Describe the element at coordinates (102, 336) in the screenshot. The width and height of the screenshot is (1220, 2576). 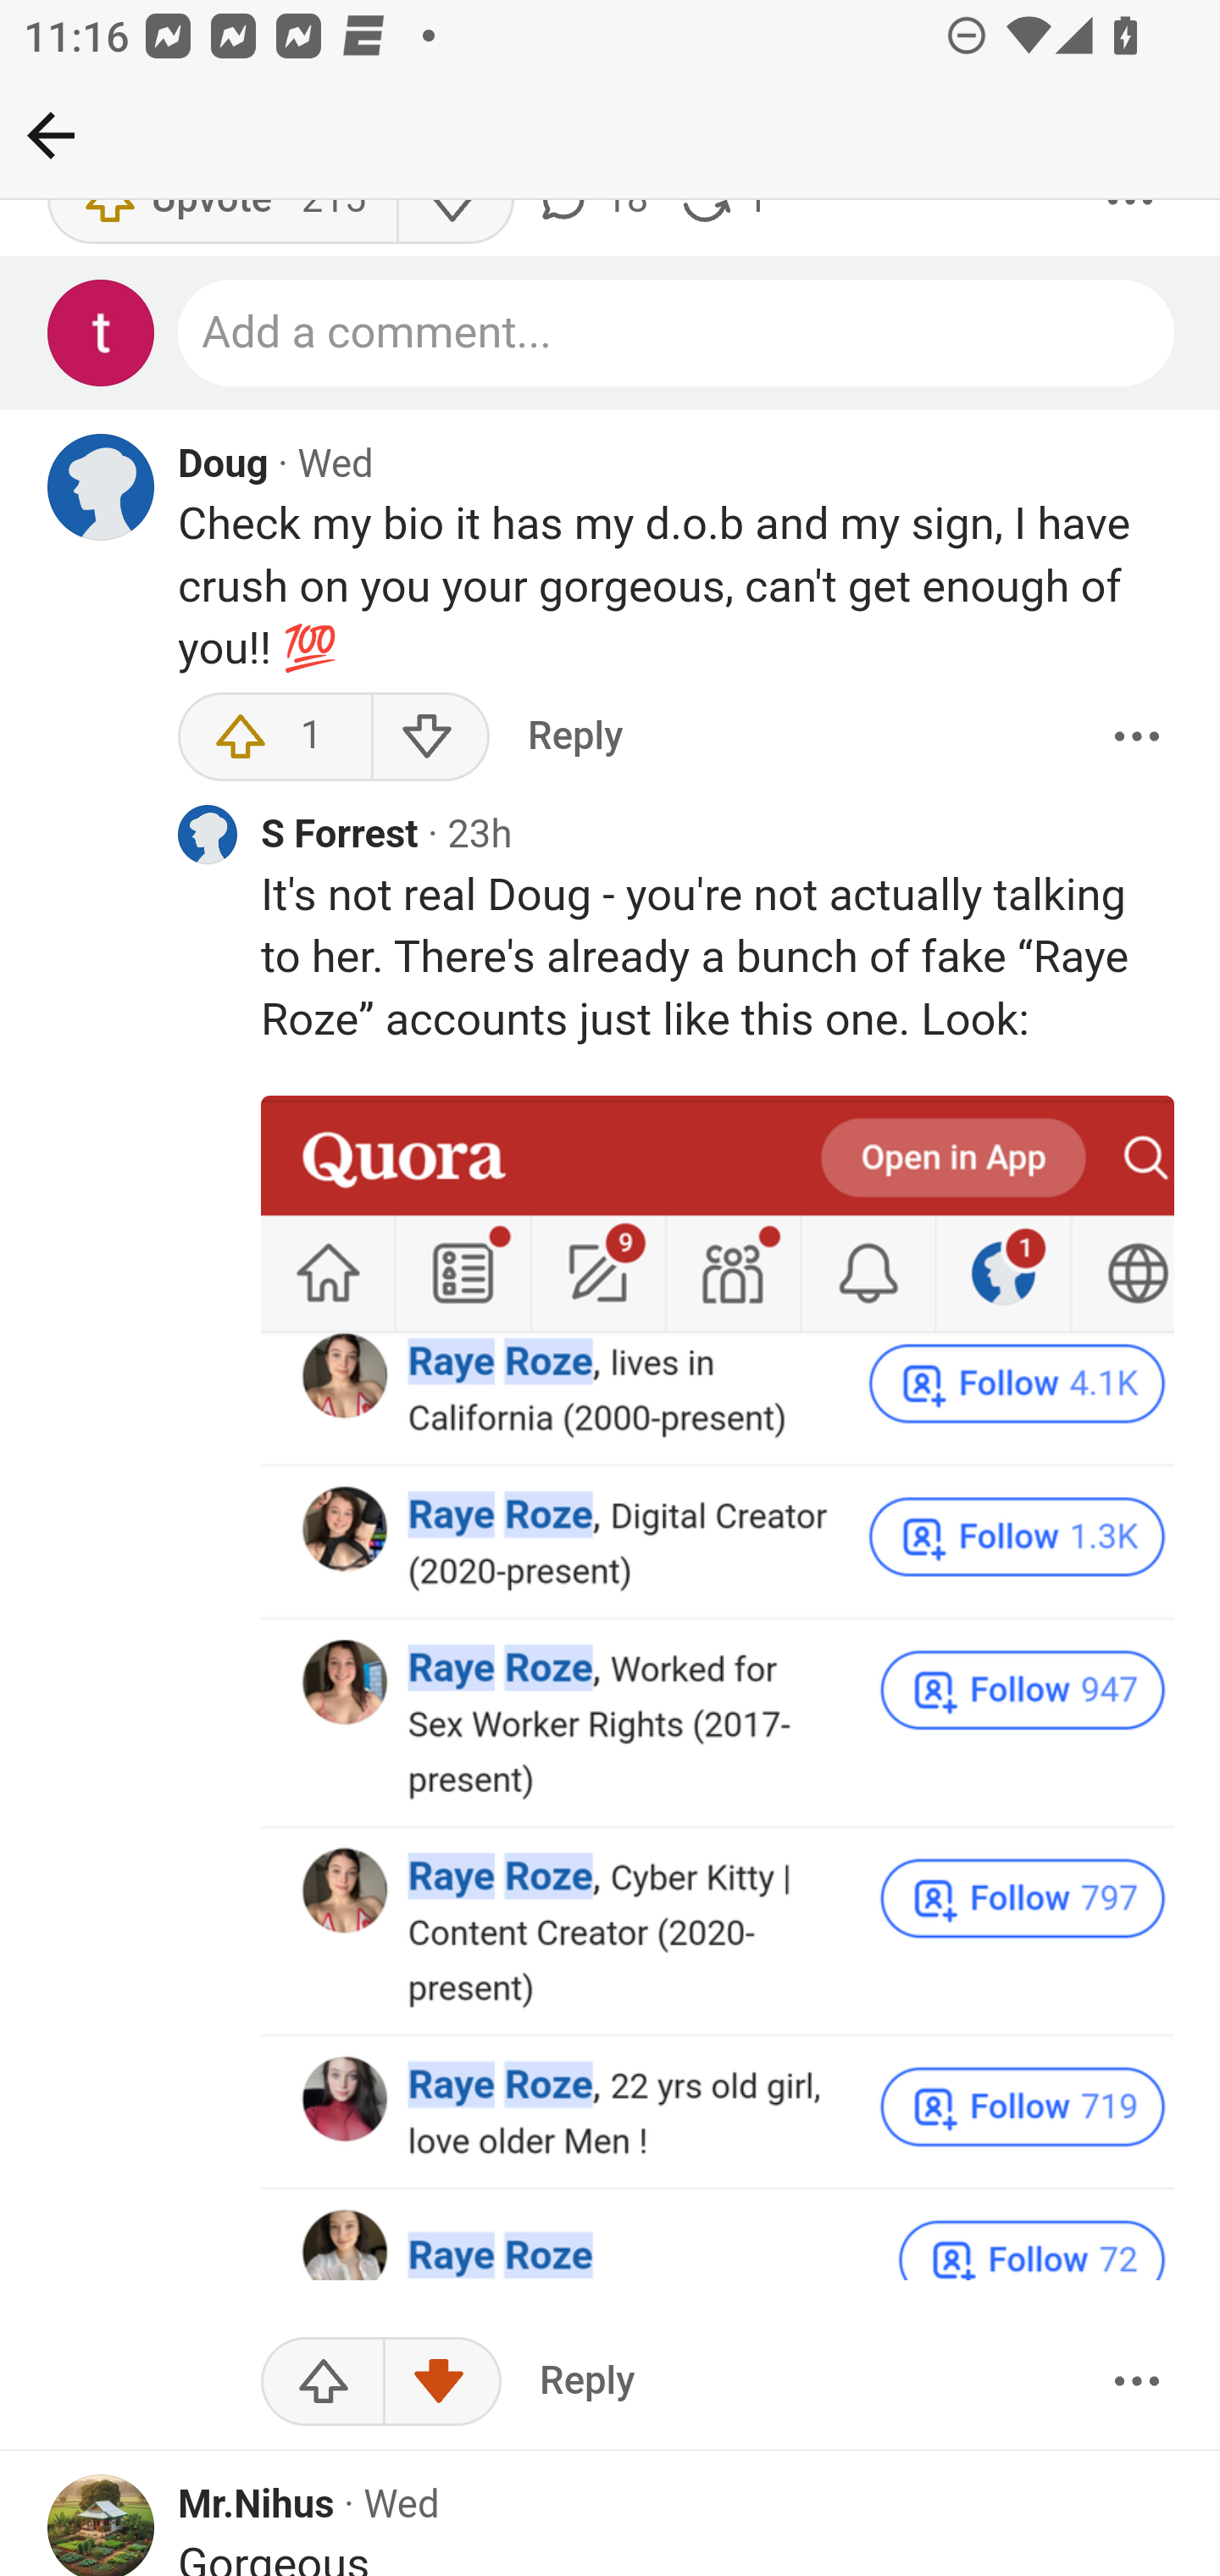
I see `Profile photo for Test Appium` at that location.